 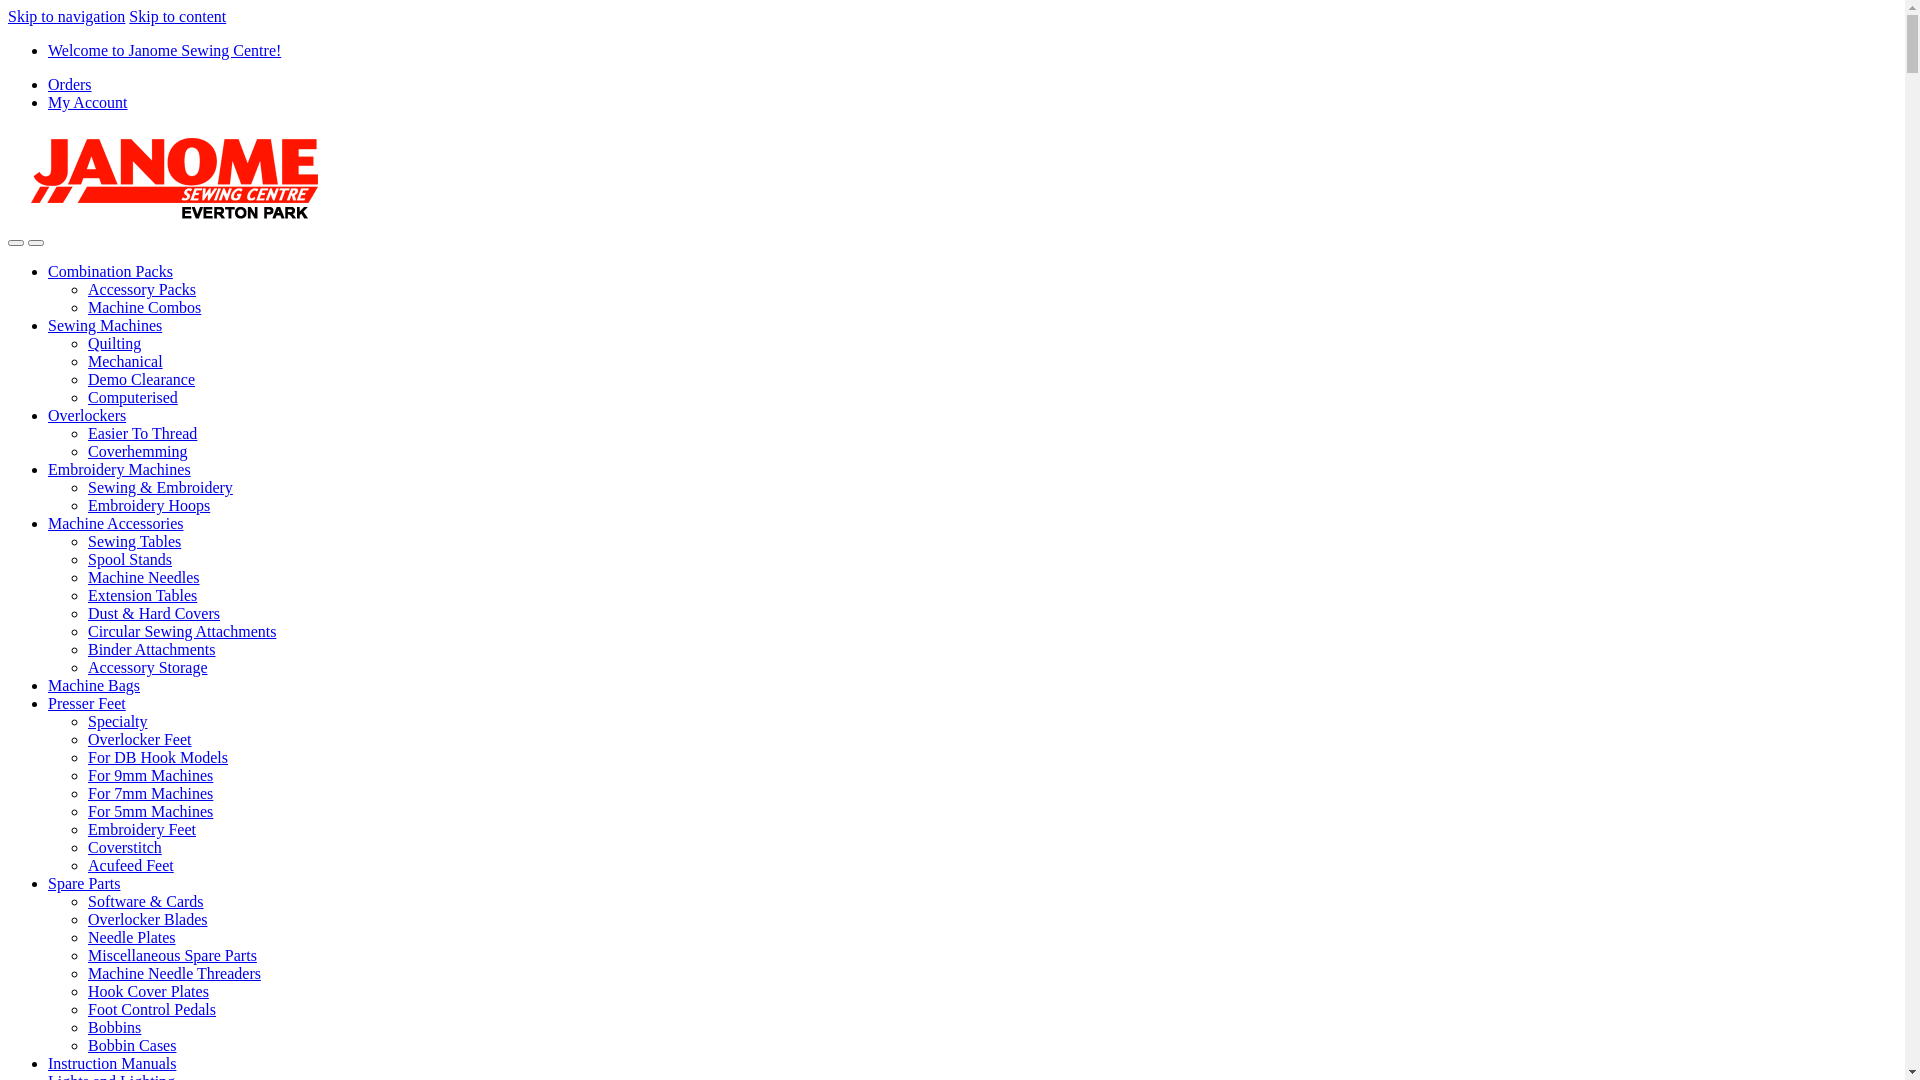 What do you see at coordinates (148, 992) in the screenshot?
I see `Hook Cover Plates` at bounding box center [148, 992].